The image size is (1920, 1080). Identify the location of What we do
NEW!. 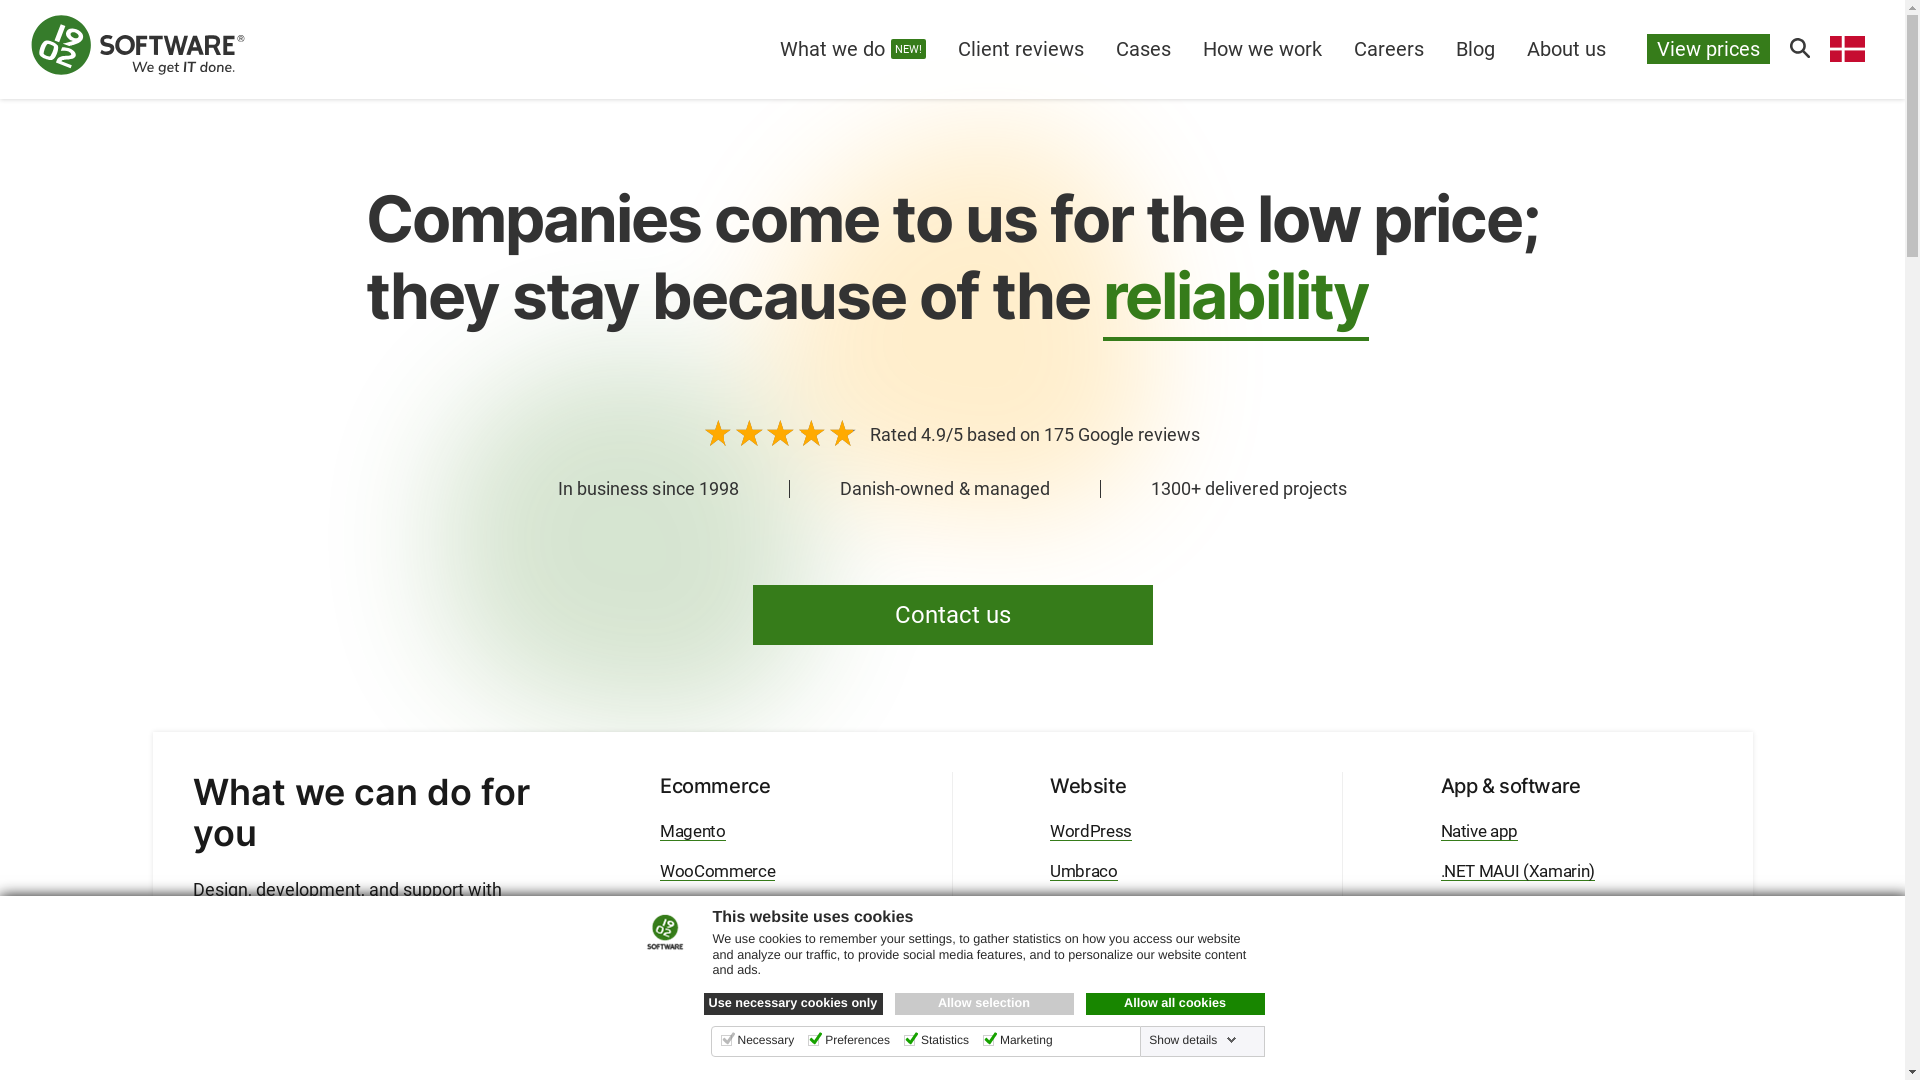
(853, 49).